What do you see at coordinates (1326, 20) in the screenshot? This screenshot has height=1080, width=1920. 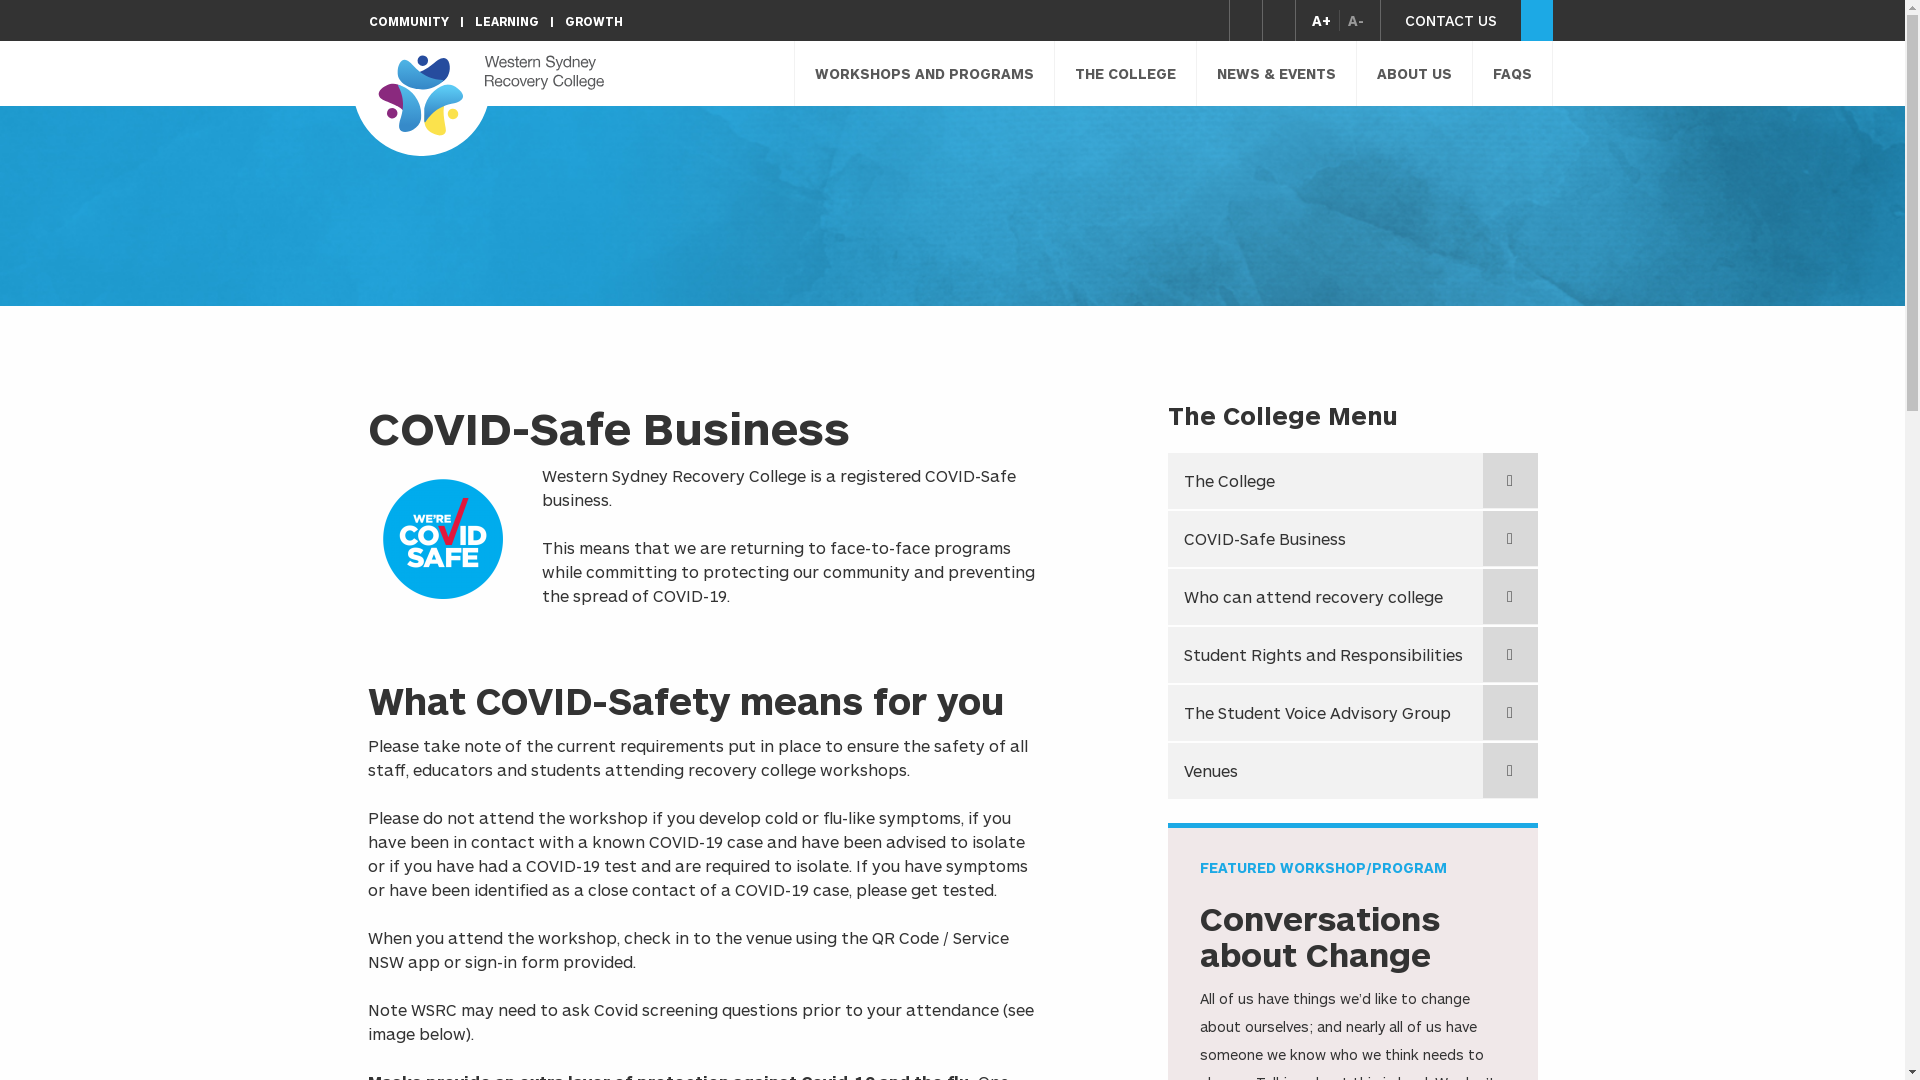 I see `A+` at bounding box center [1326, 20].